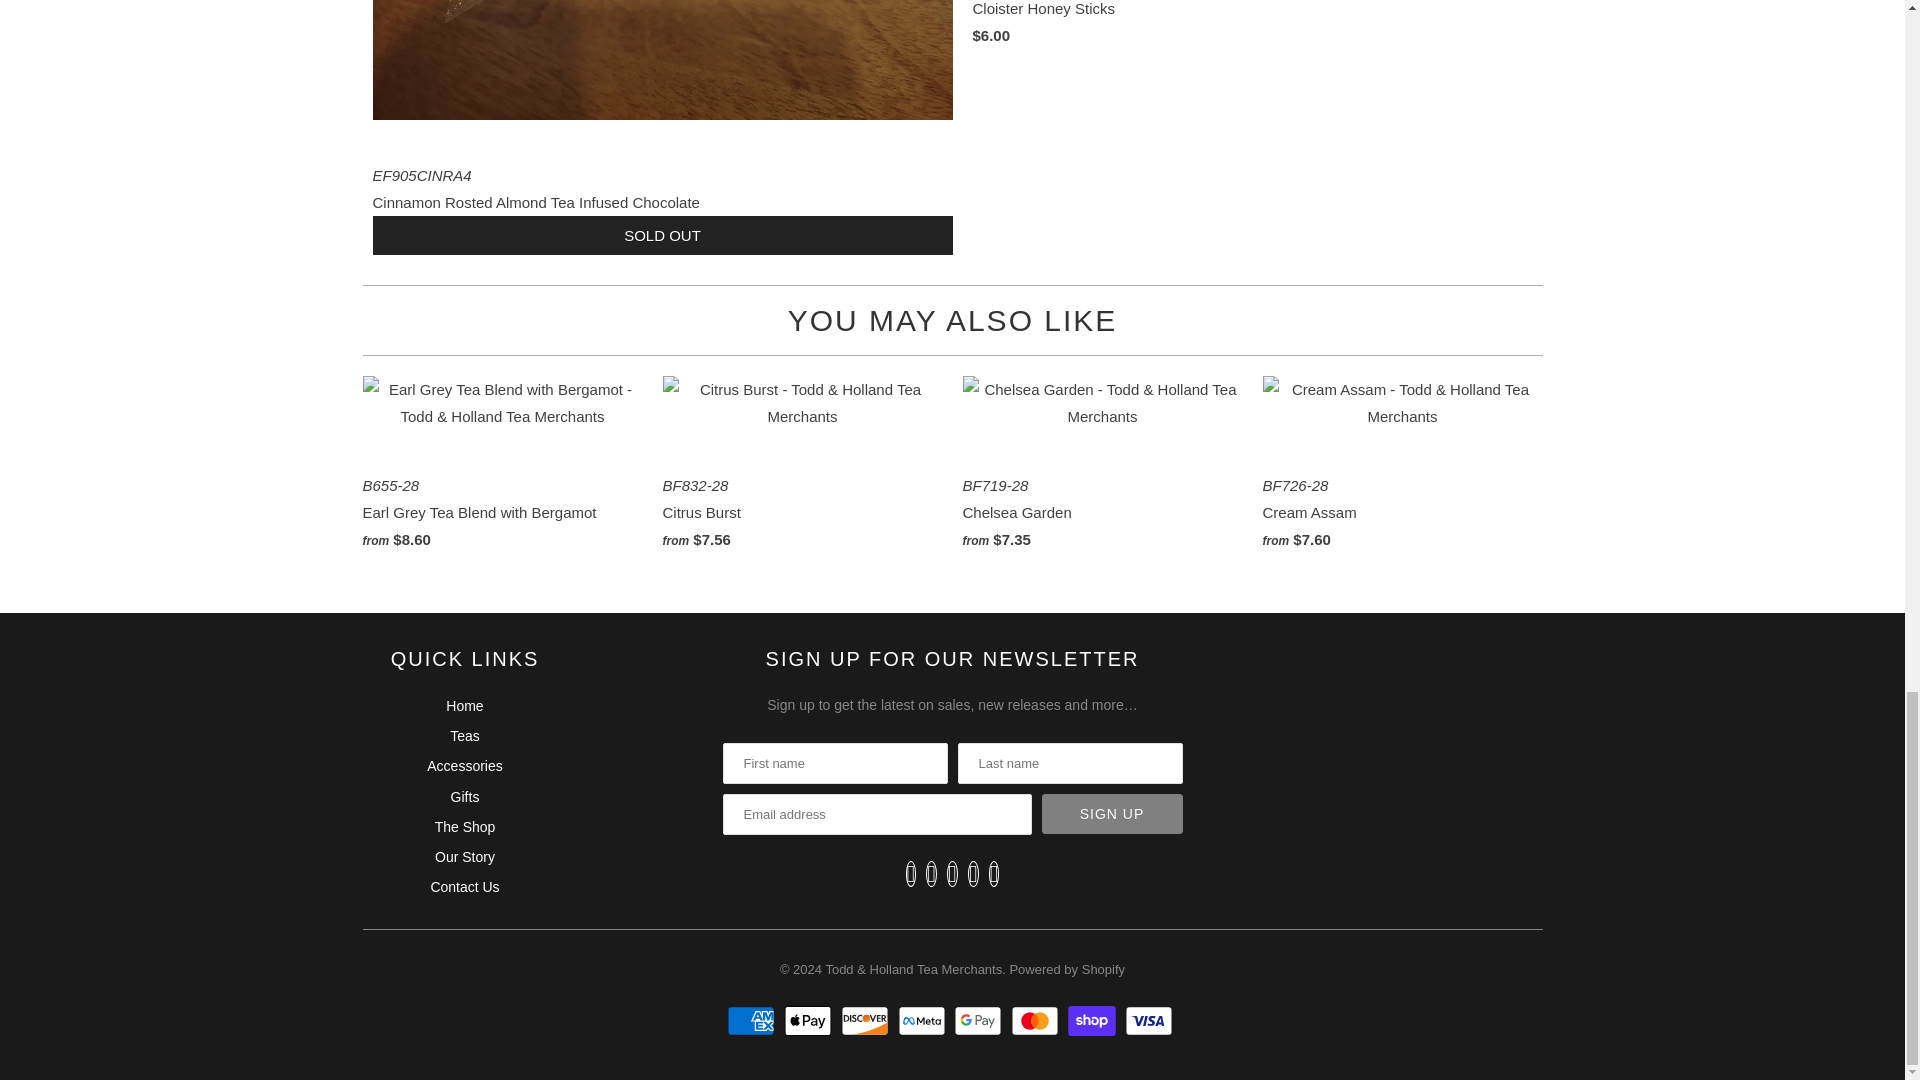 Image resolution: width=1920 pixels, height=1080 pixels. Describe the element at coordinates (1037, 1020) in the screenshot. I see `Mastercard` at that location.